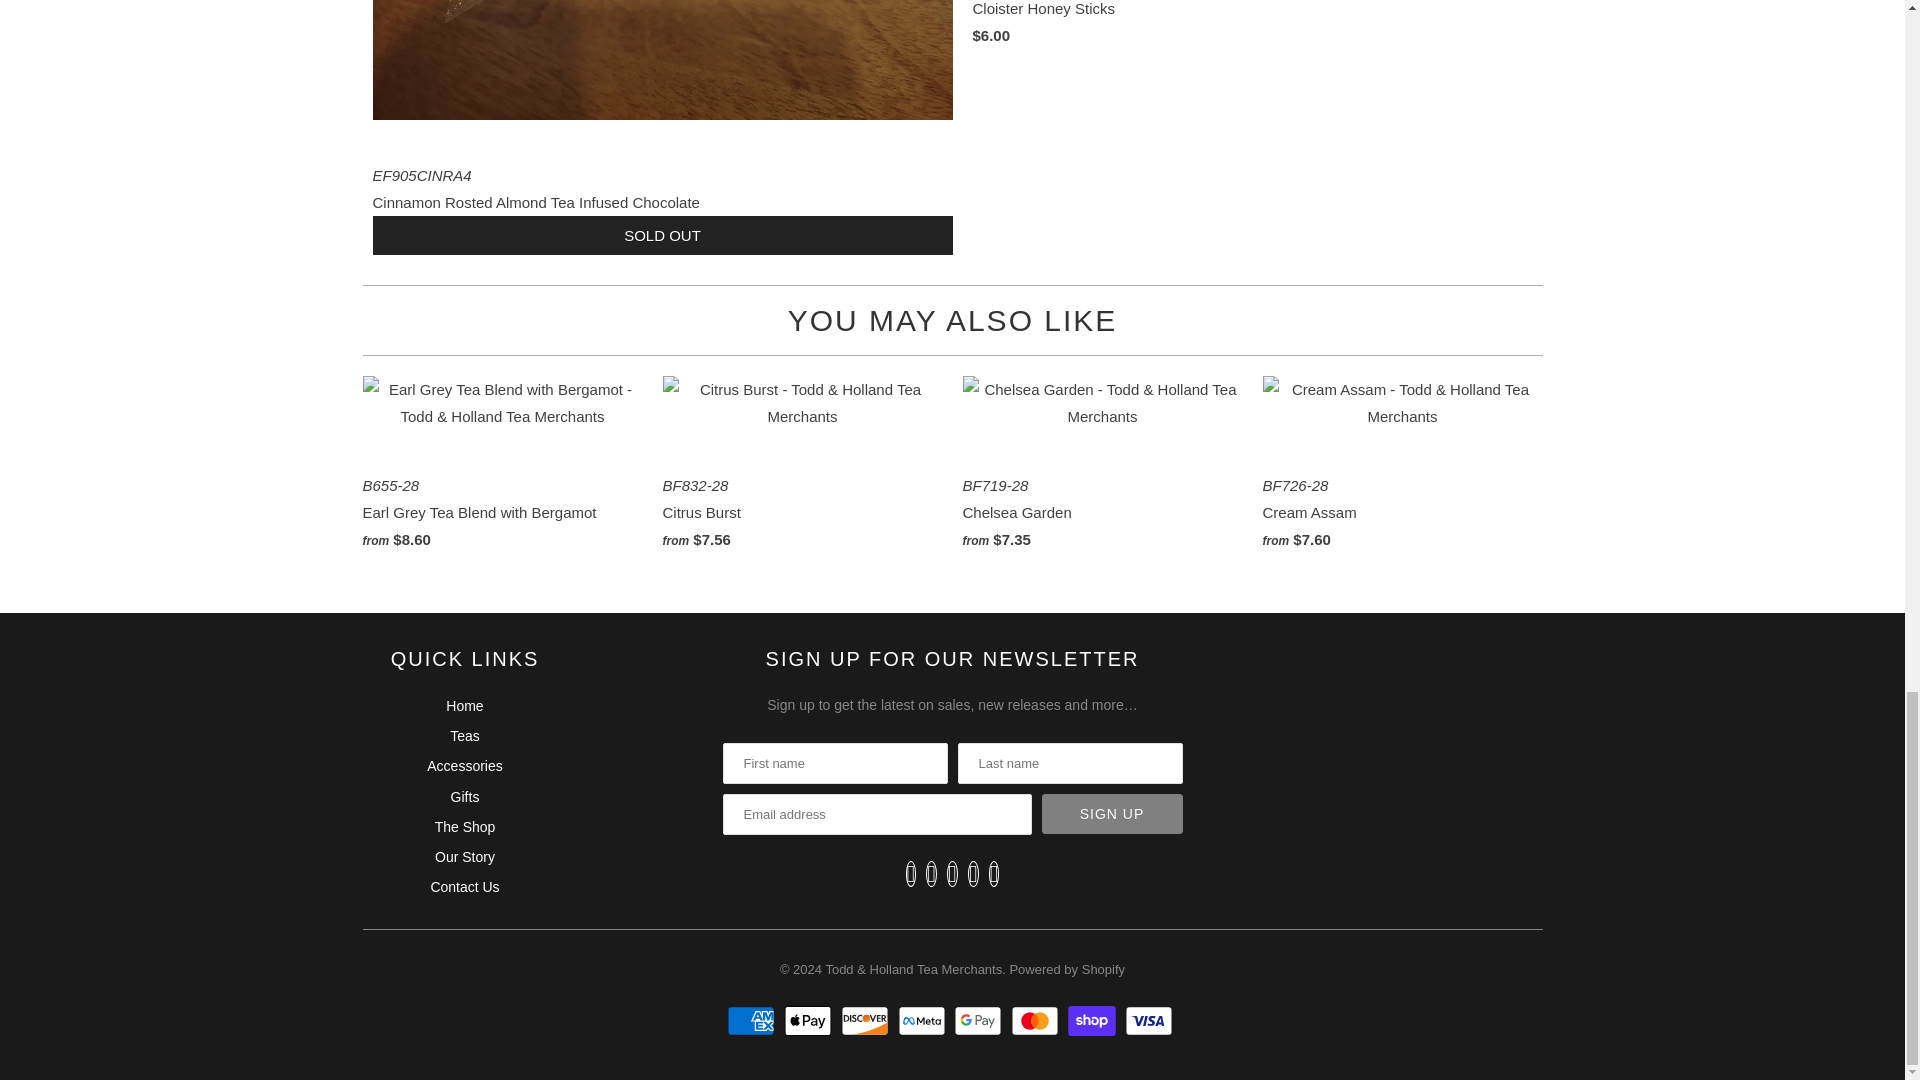 Image resolution: width=1920 pixels, height=1080 pixels. Describe the element at coordinates (1037, 1020) in the screenshot. I see `Mastercard` at that location.